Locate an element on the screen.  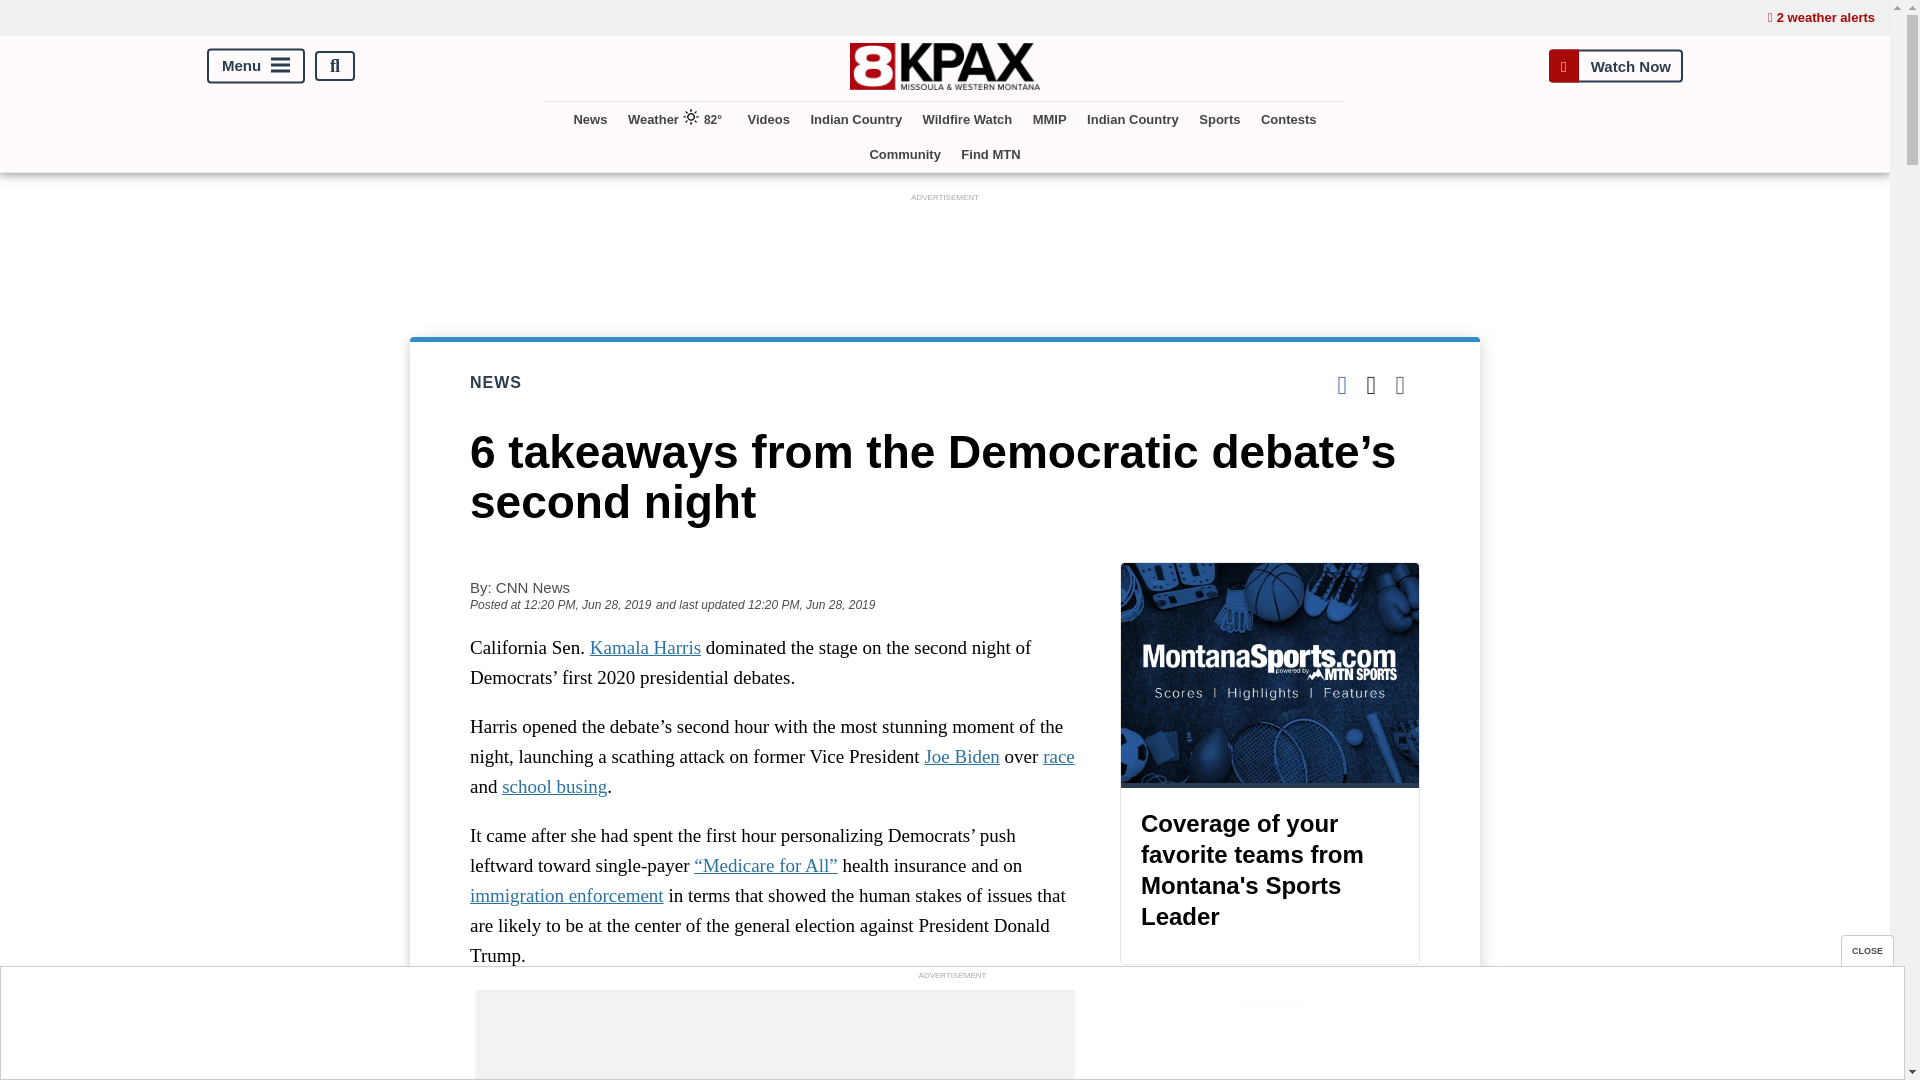
Watch Now is located at coordinates (1615, 66).